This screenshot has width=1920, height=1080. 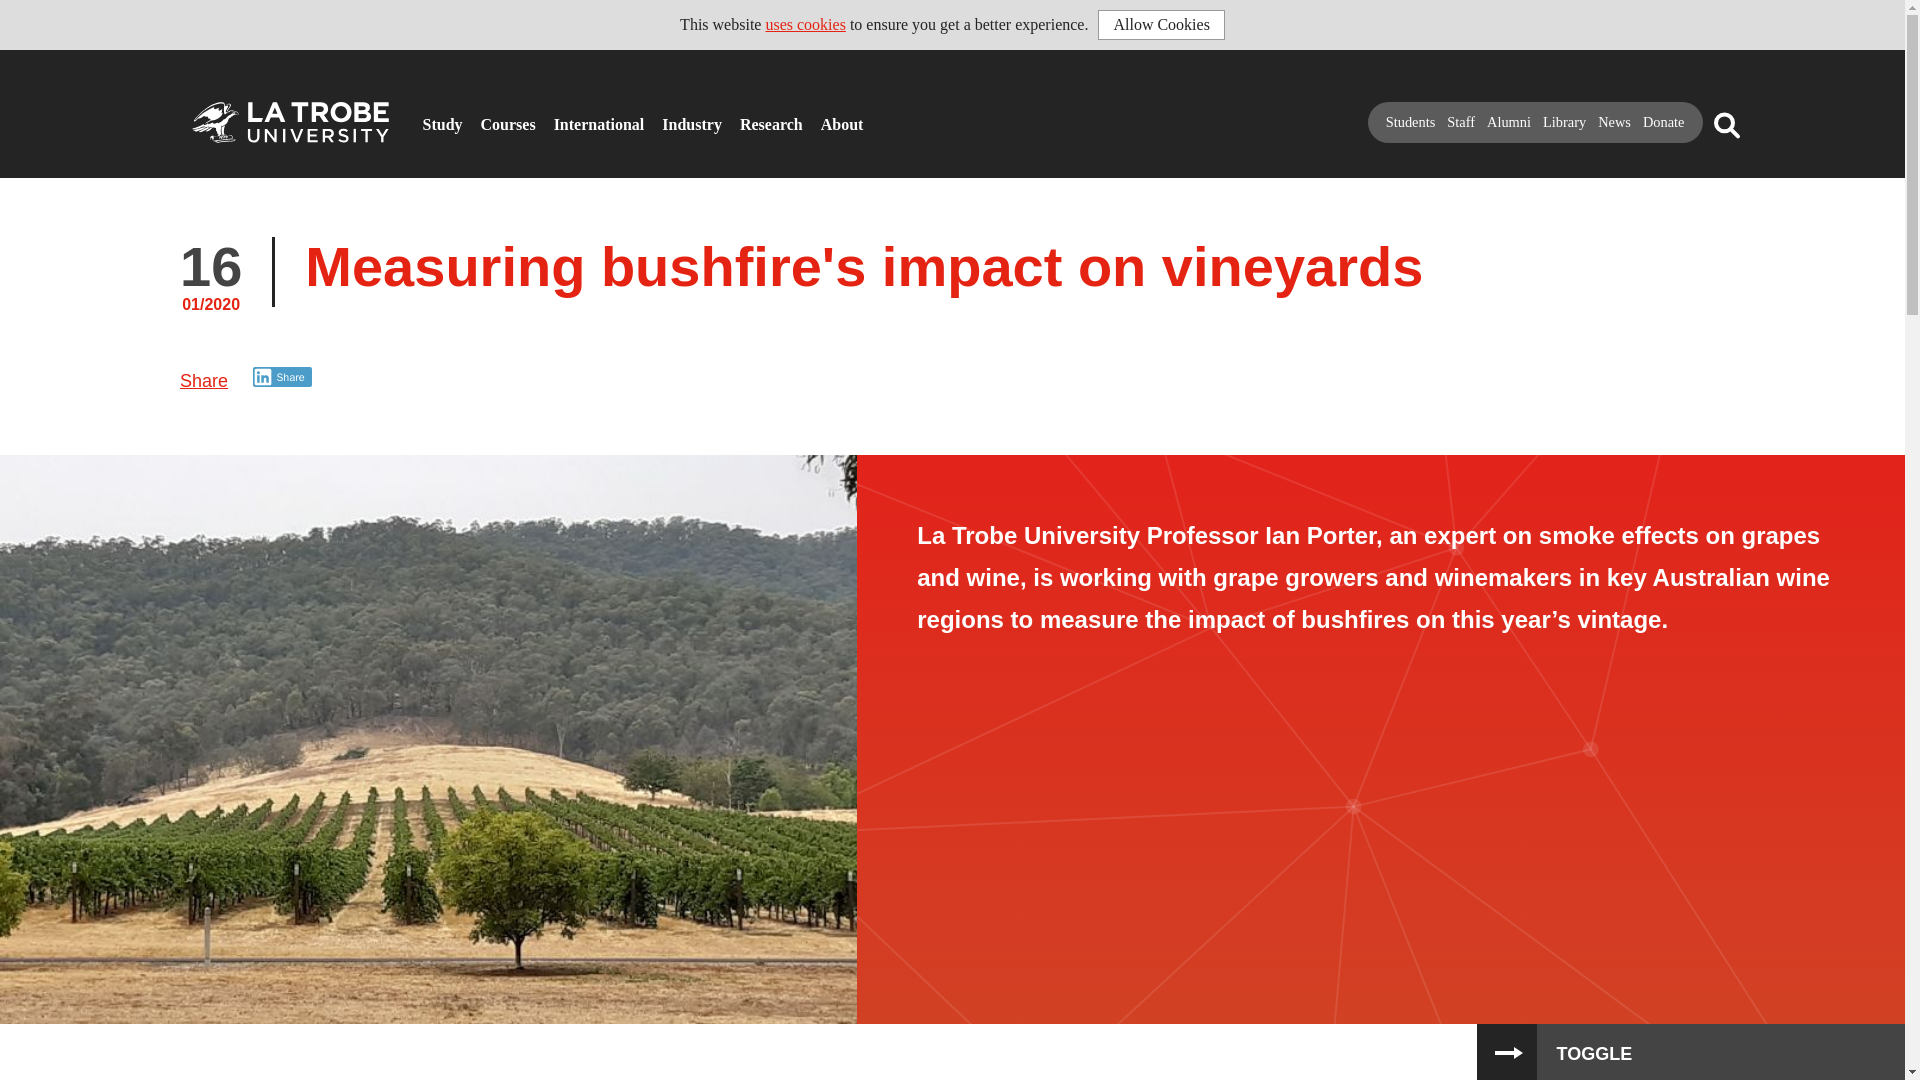 I want to click on Study with us, so click(x=428, y=116).